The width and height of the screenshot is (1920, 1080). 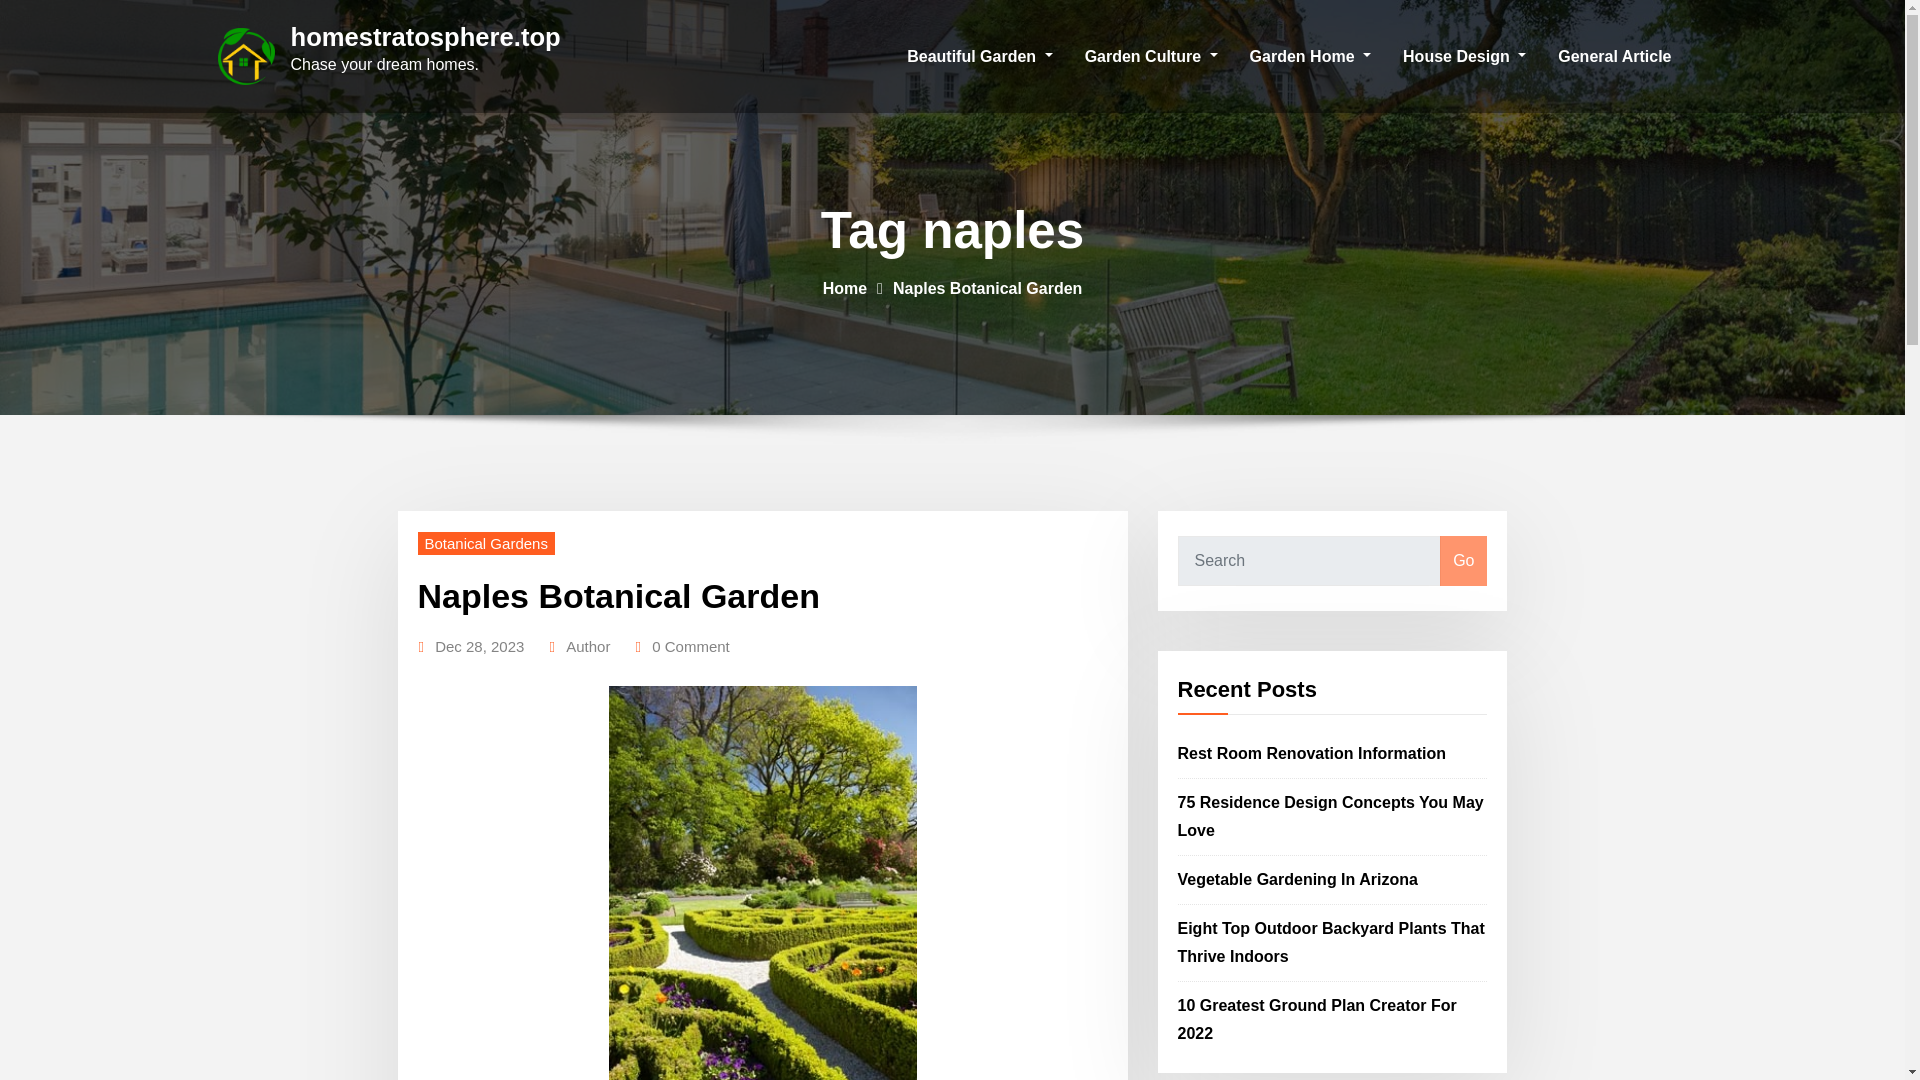 What do you see at coordinates (845, 288) in the screenshot?
I see `Home` at bounding box center [845, 288].